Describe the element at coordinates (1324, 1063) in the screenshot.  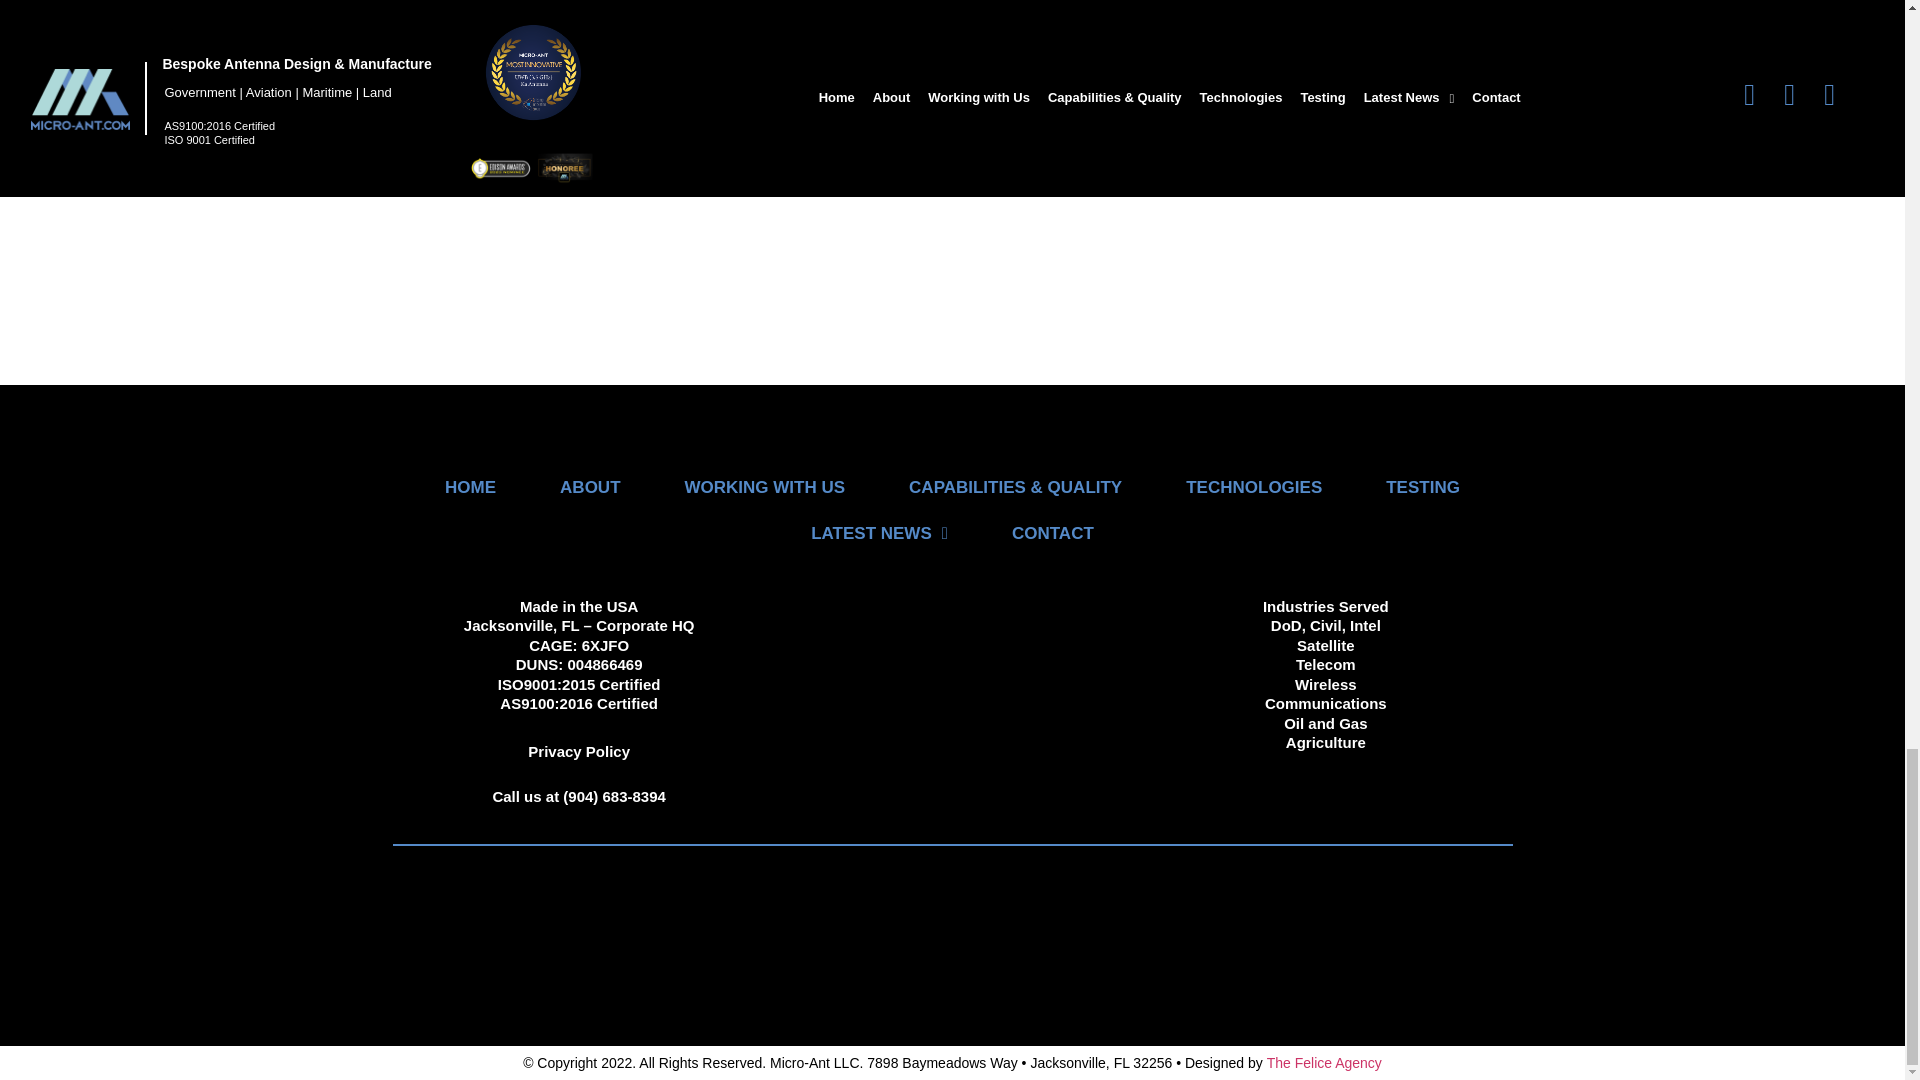
I see `Opens in new tab` at that location.